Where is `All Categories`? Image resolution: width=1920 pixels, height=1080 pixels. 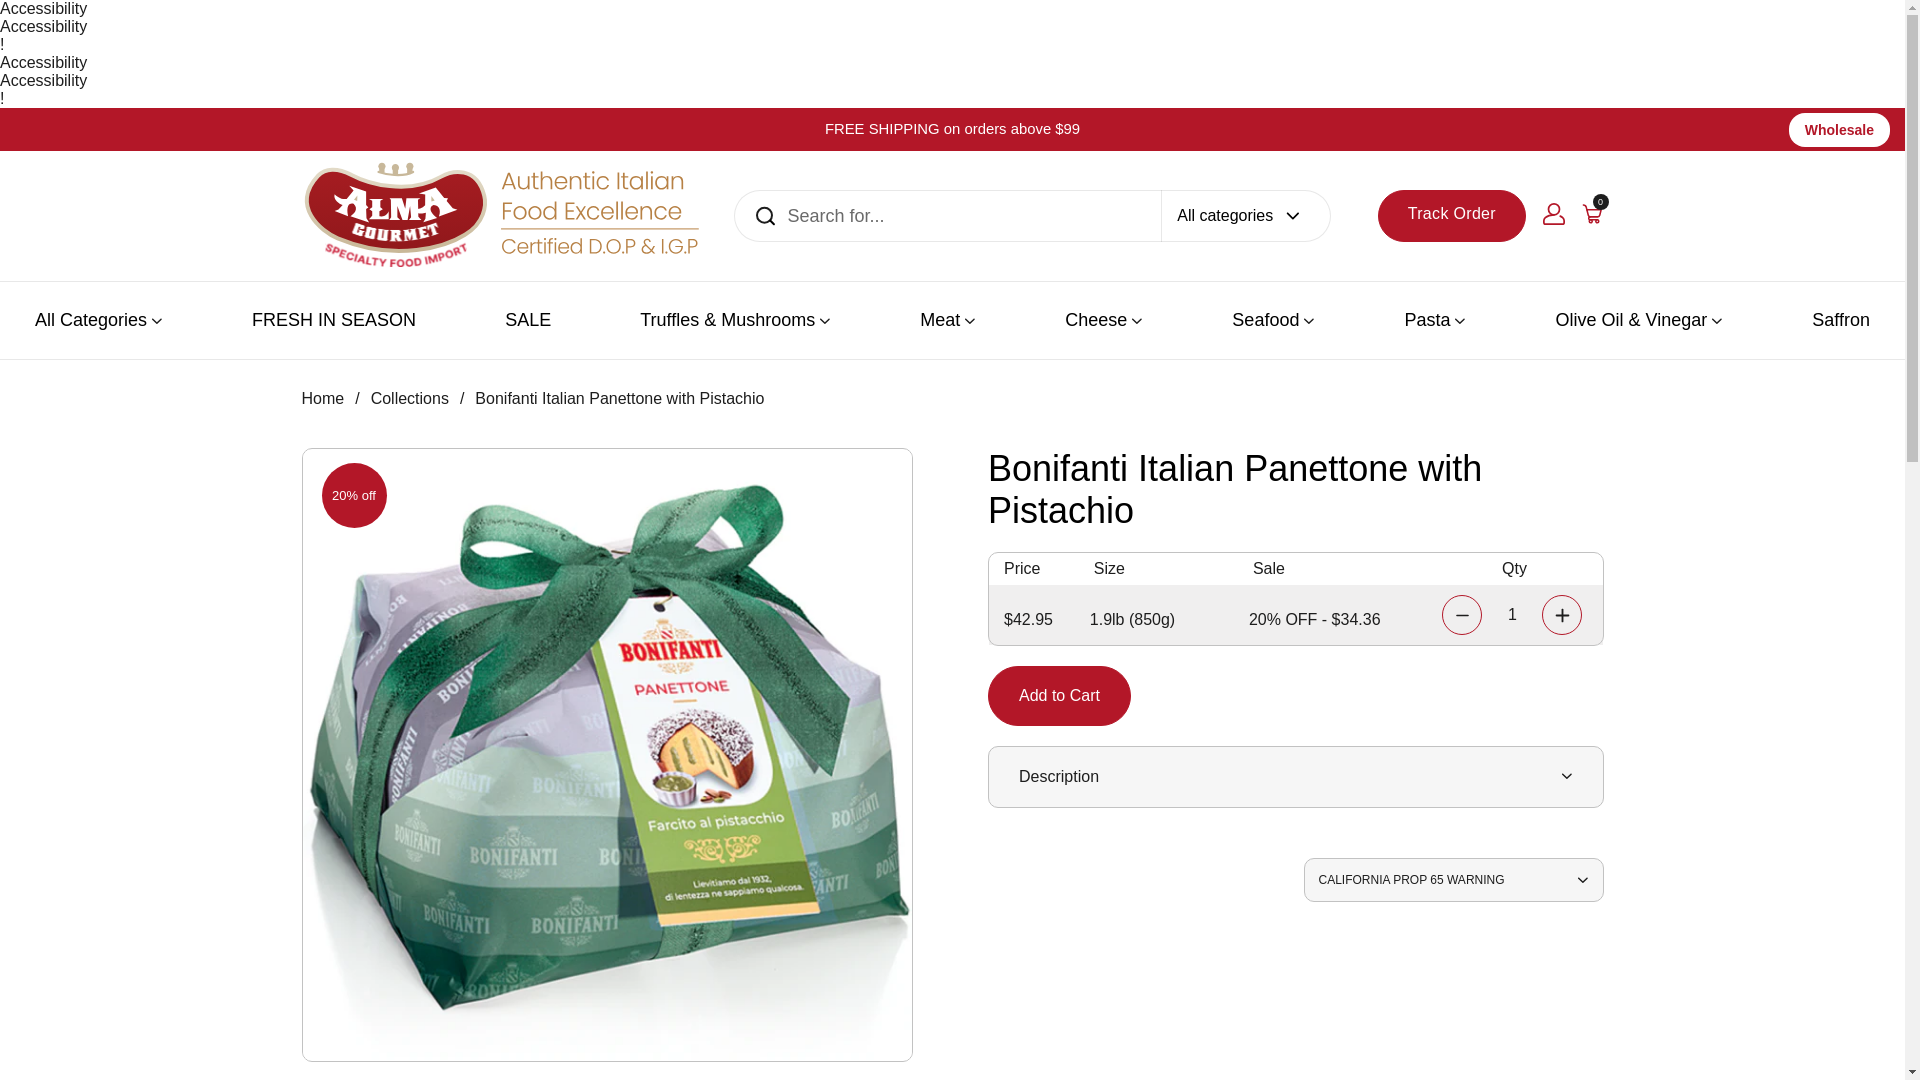
All Categories is located at coordinates (98, 320).